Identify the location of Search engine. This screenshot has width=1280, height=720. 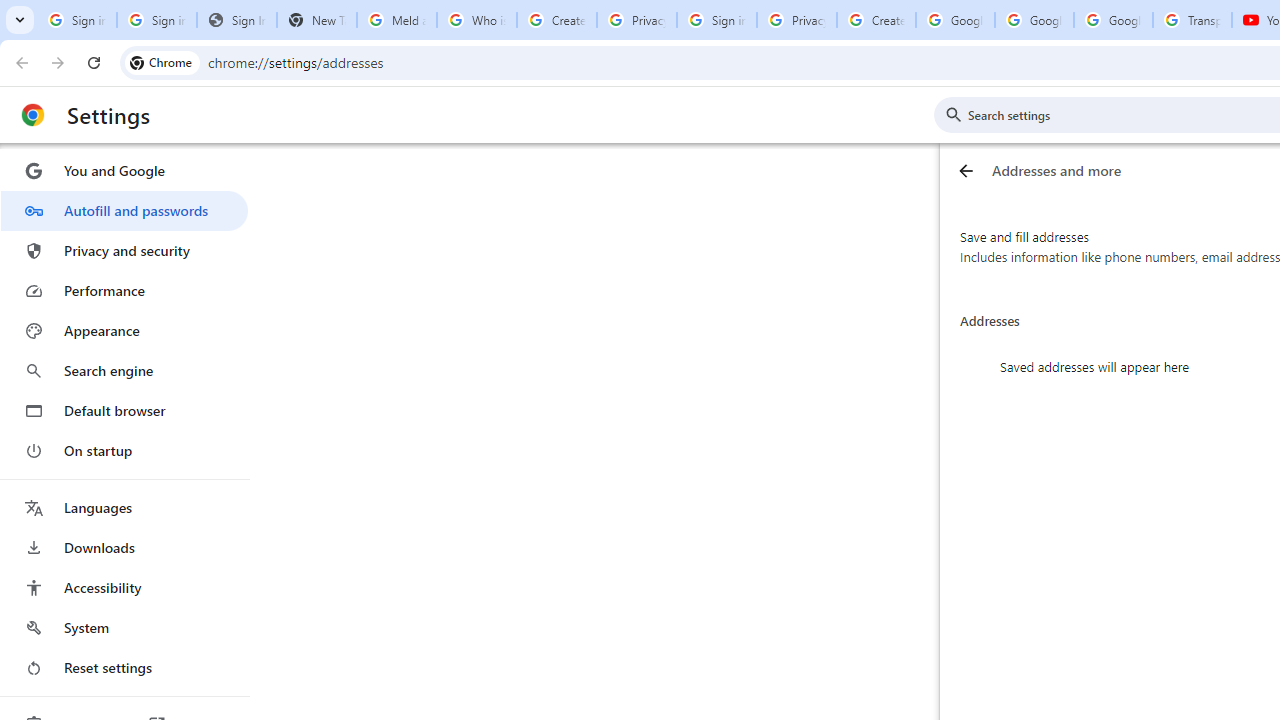
(124, 370).